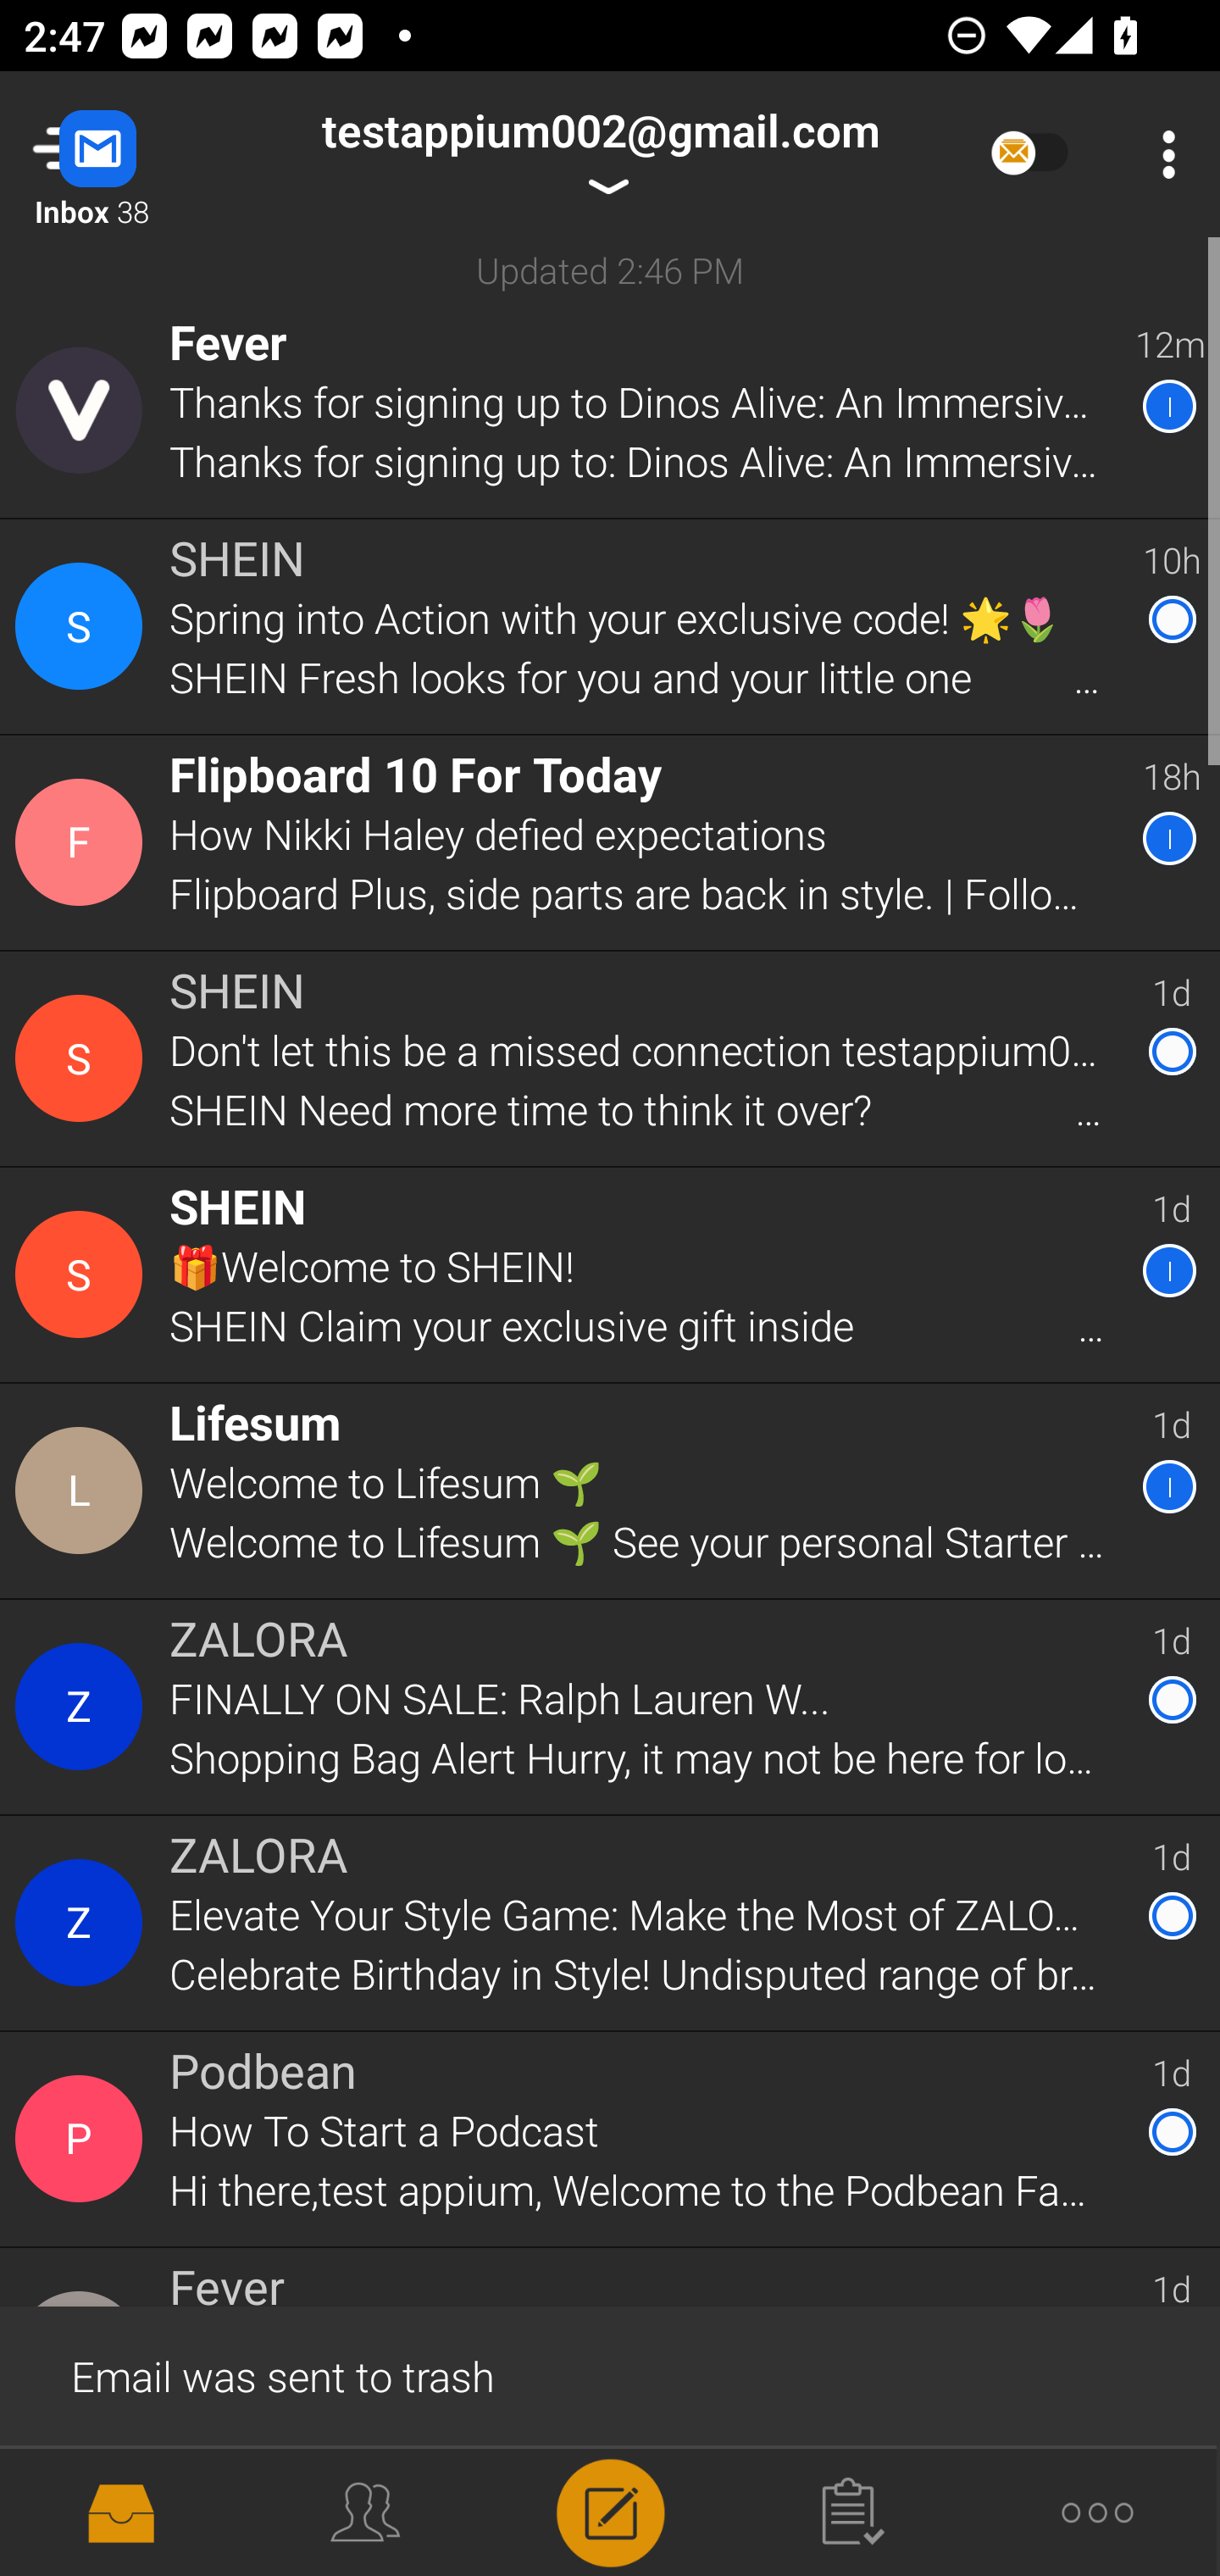  What do you see at coordinates (83, 1058) in the screenshot?
I see `Contact Details` at bounding box center [83, 1058].